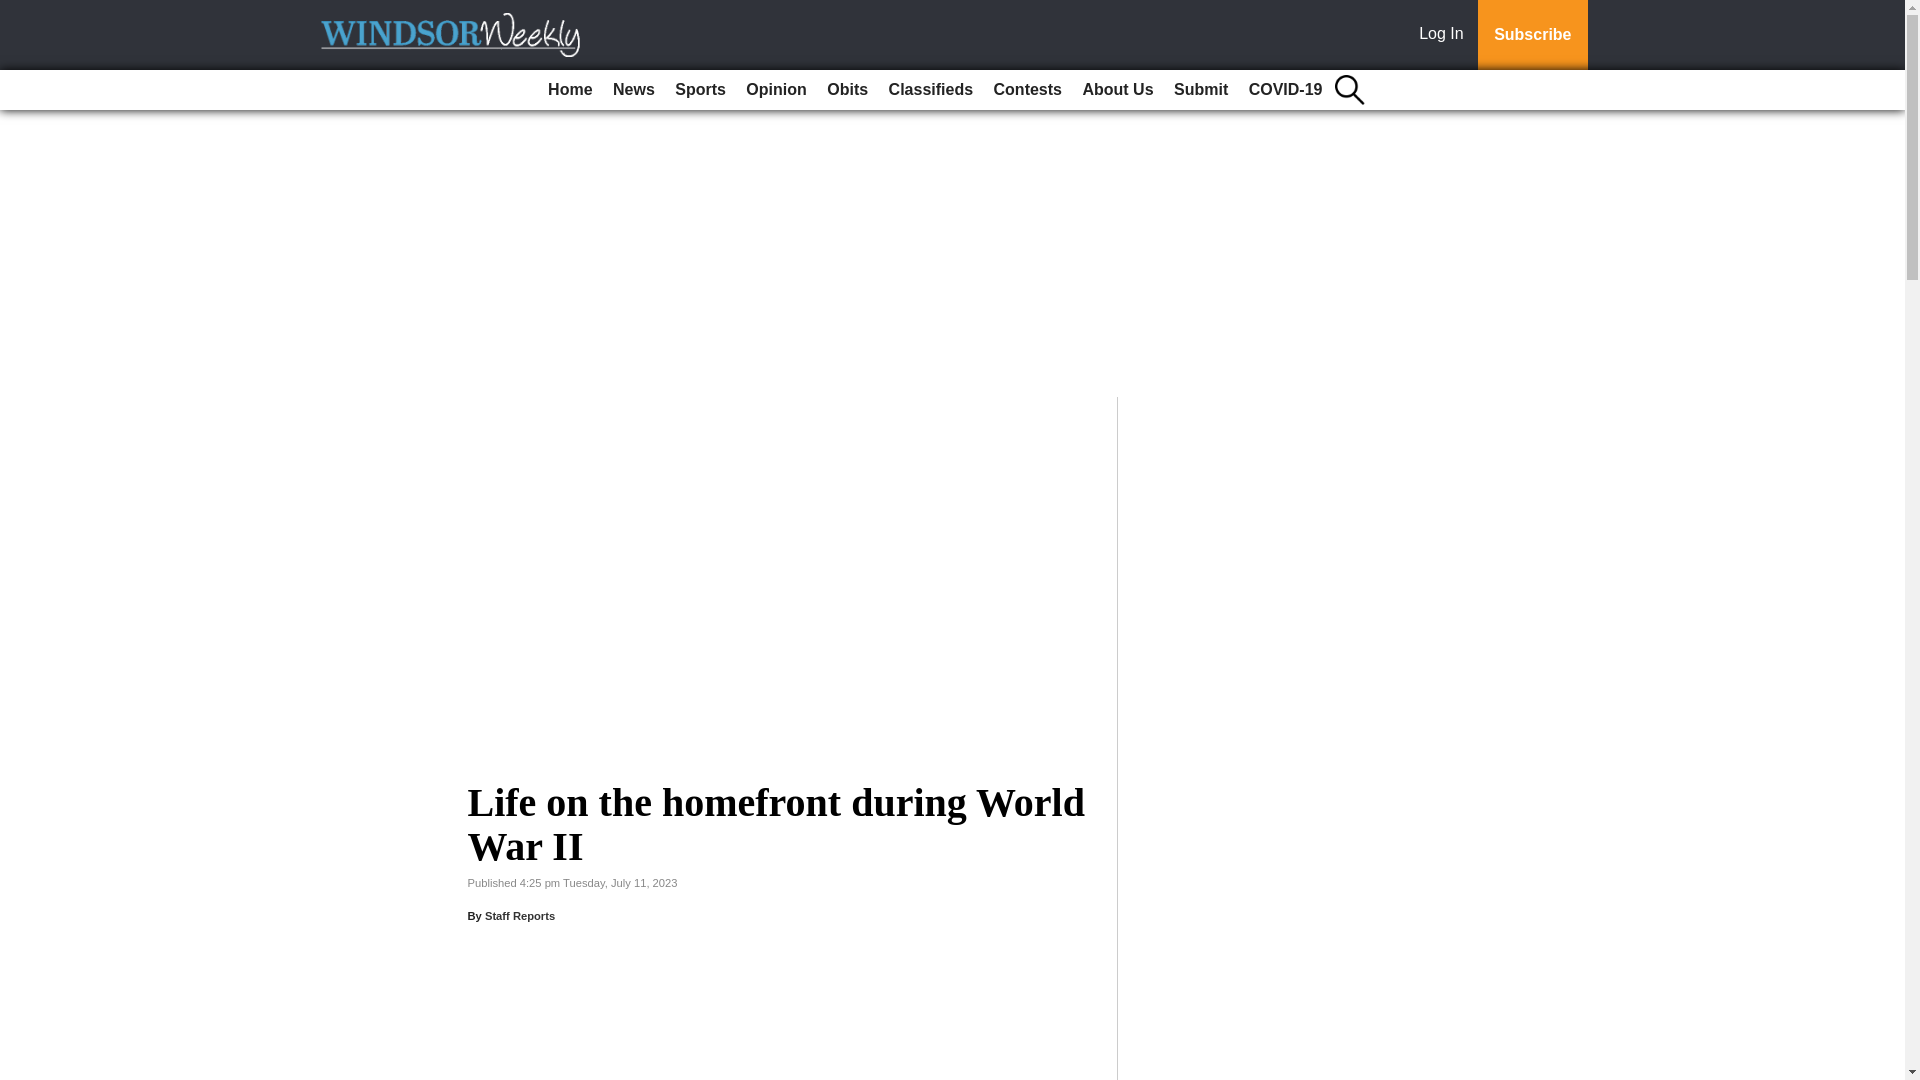 The width and height of the screenshot is (1920, 1080). I want to click on Log In, so click(1445, 35).